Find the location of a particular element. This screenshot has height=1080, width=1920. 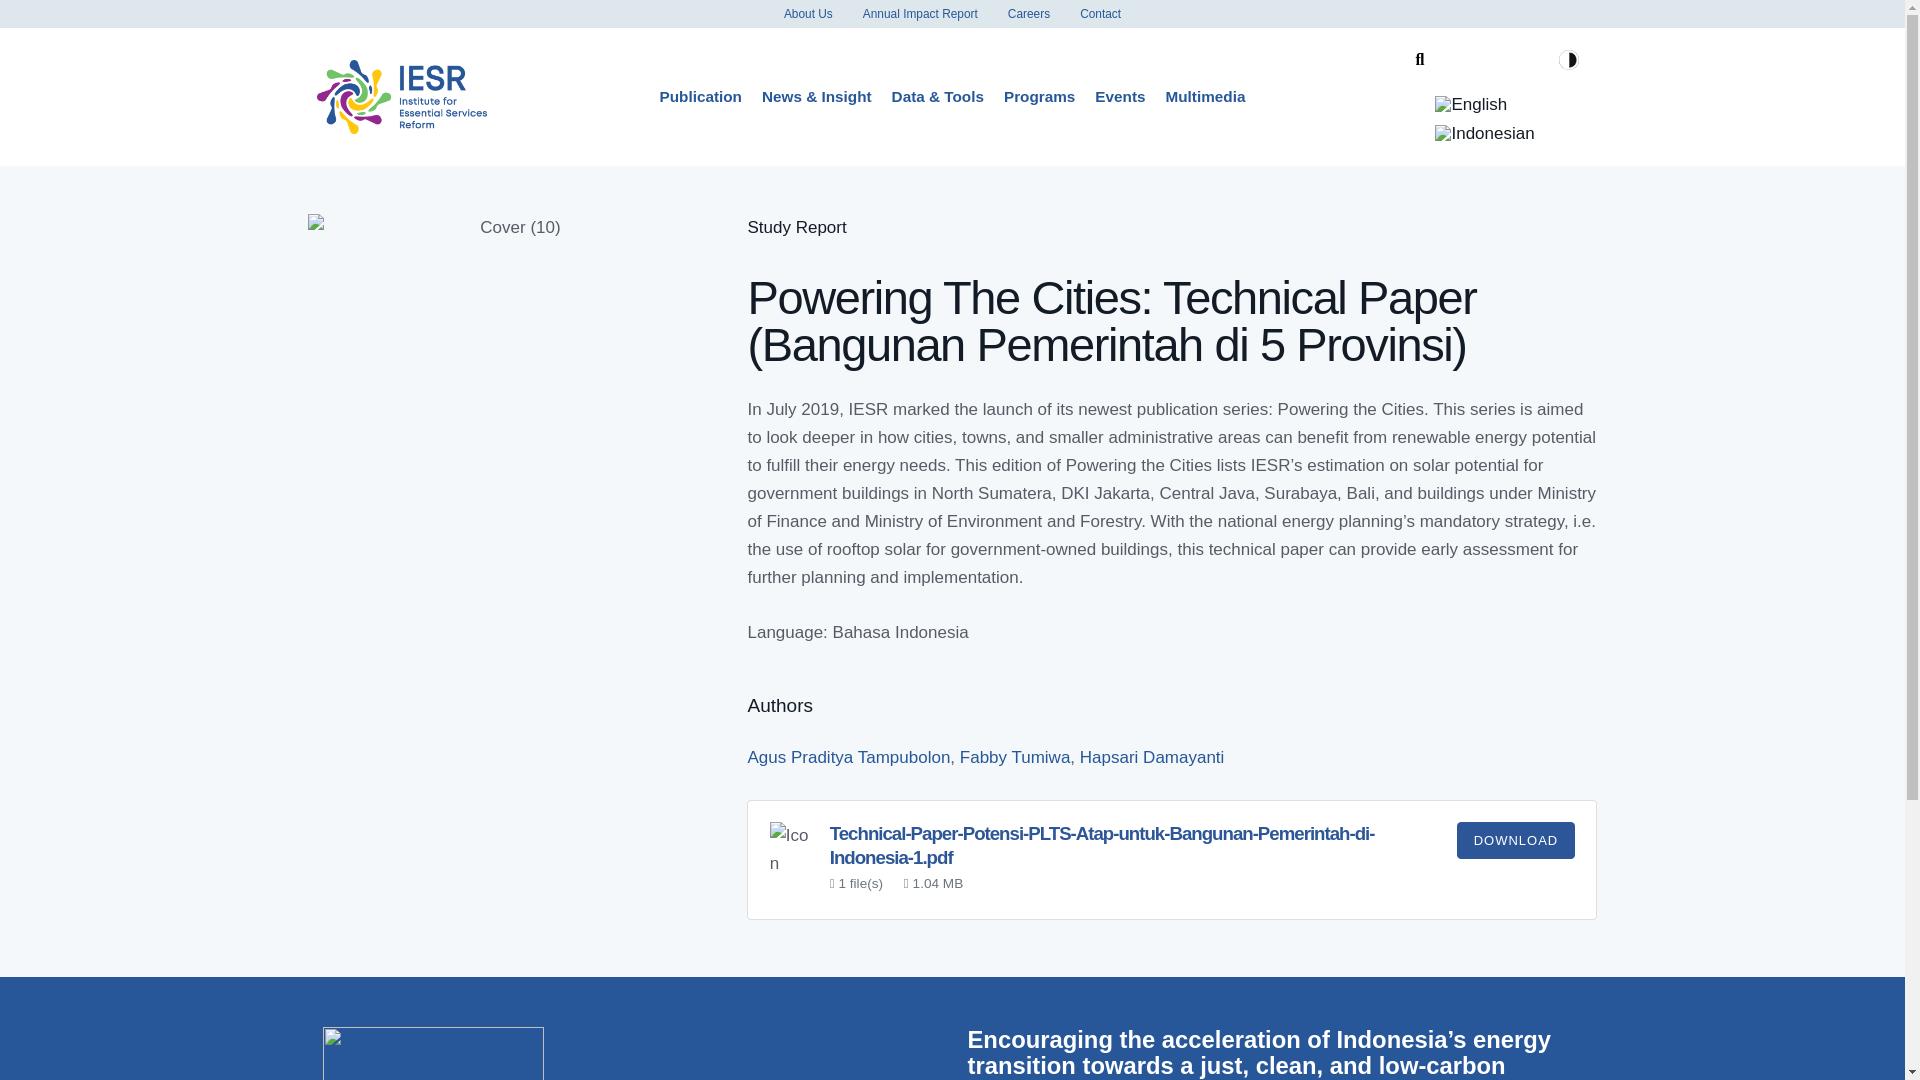

Hapsari Damayanti is located at coordinates (1152, 757).